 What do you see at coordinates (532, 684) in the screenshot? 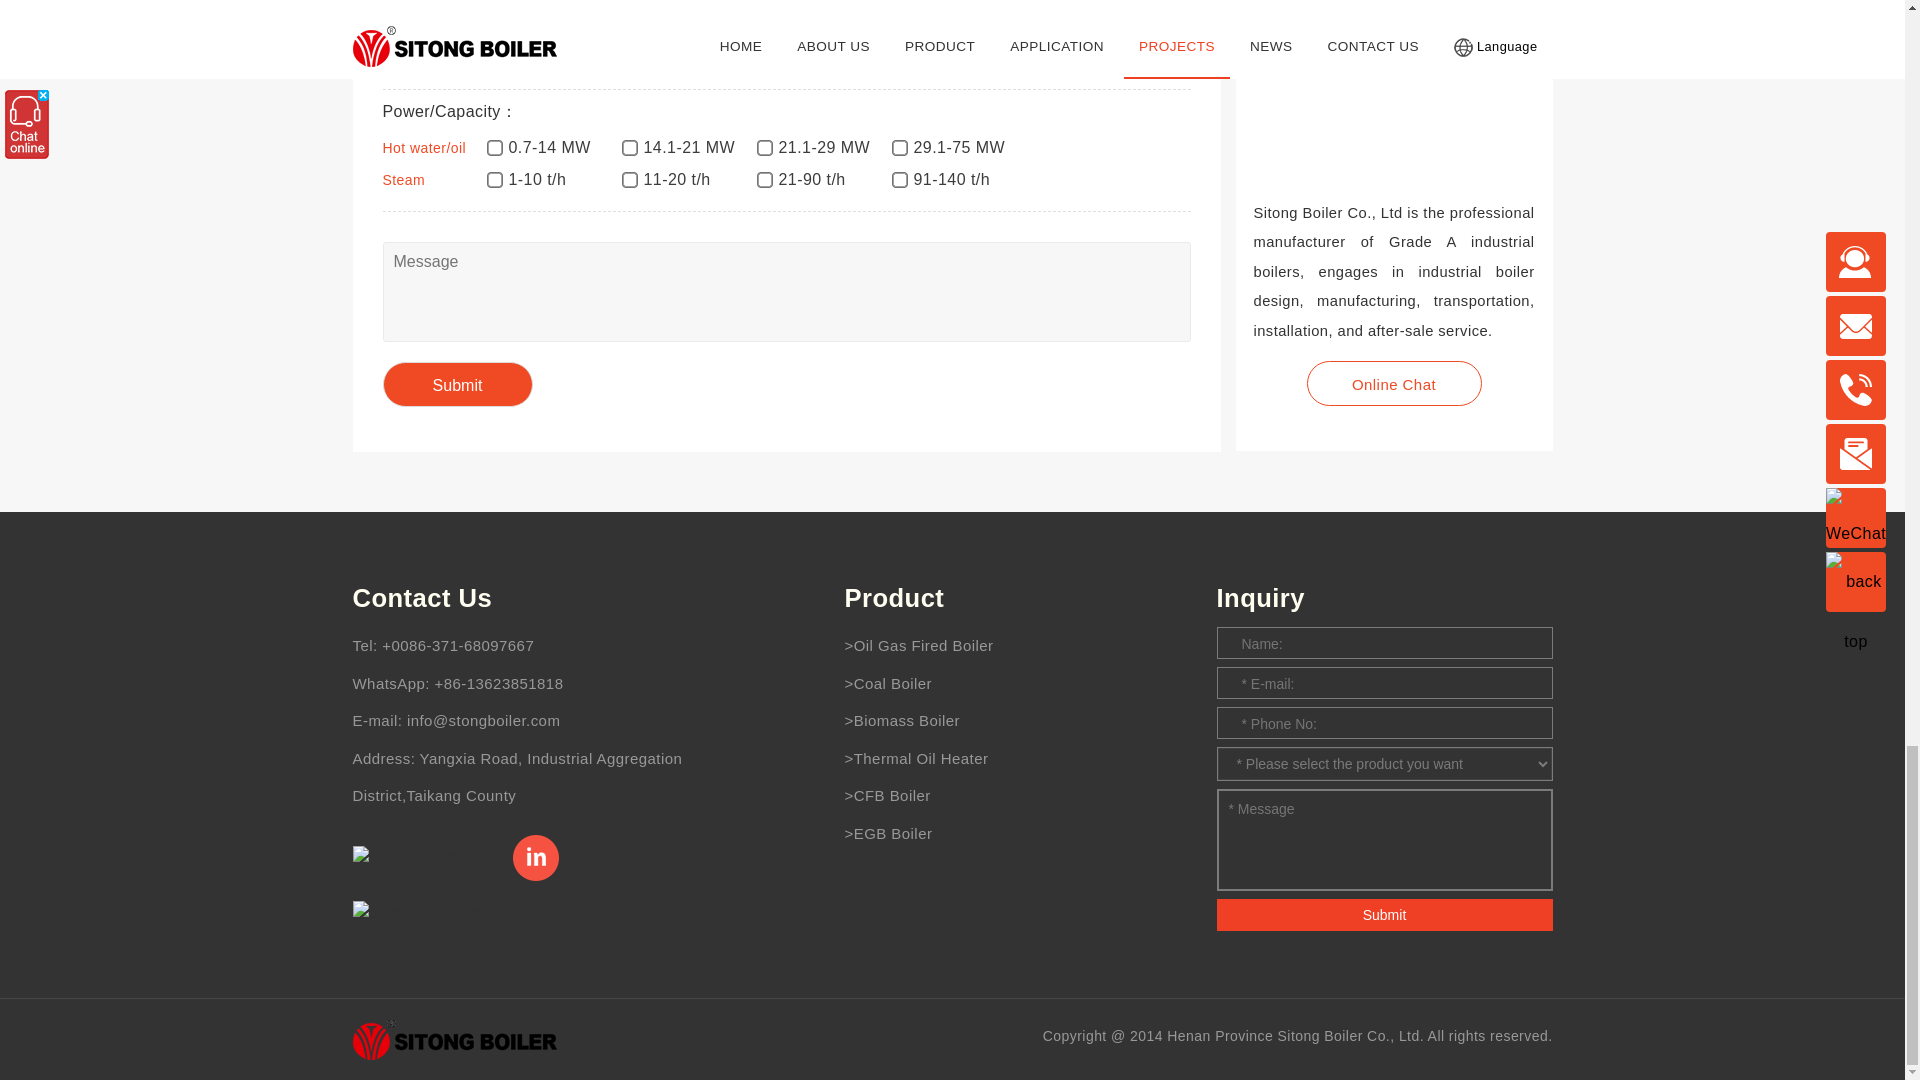
I see `Click to contact us by whatsapp` at bounding box center [532, 684].